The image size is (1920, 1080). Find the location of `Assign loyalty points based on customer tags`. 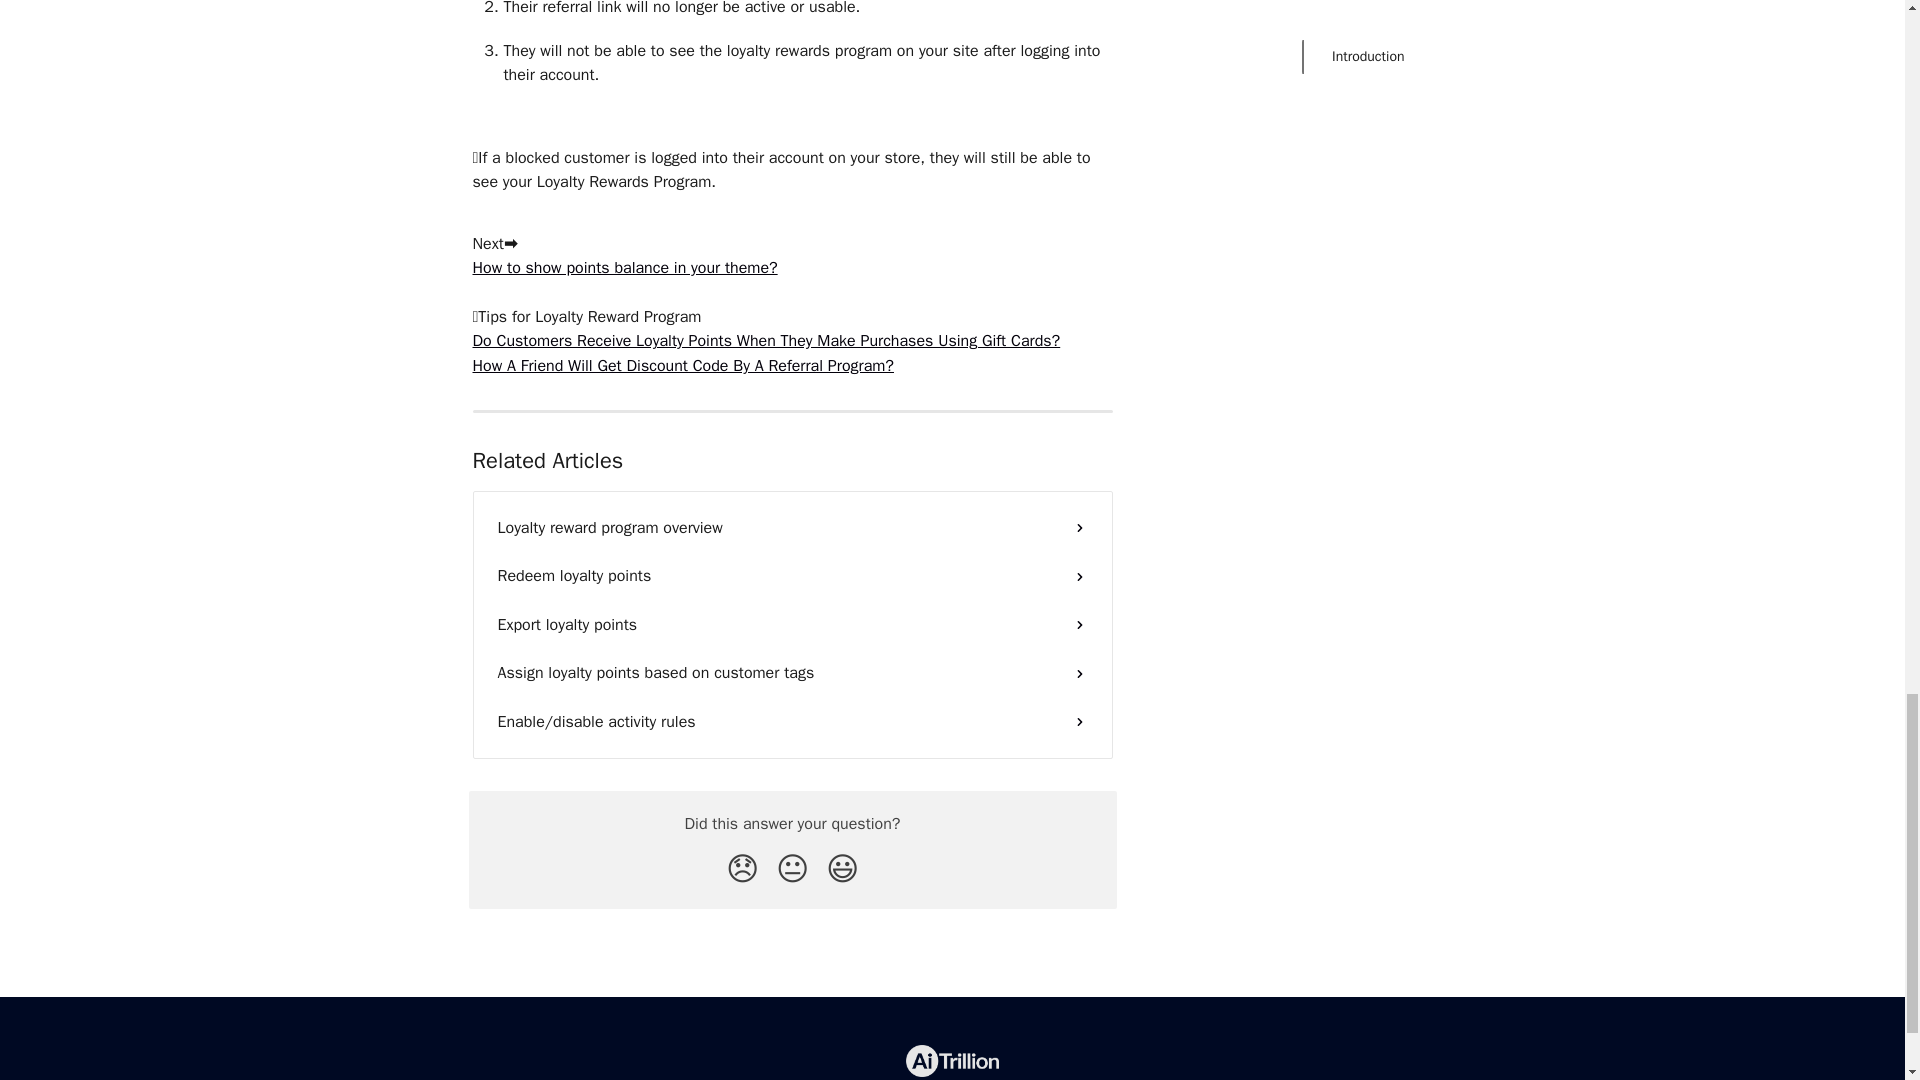

Assign loyalty points based on customer tags is located at coordinates (792, 672).